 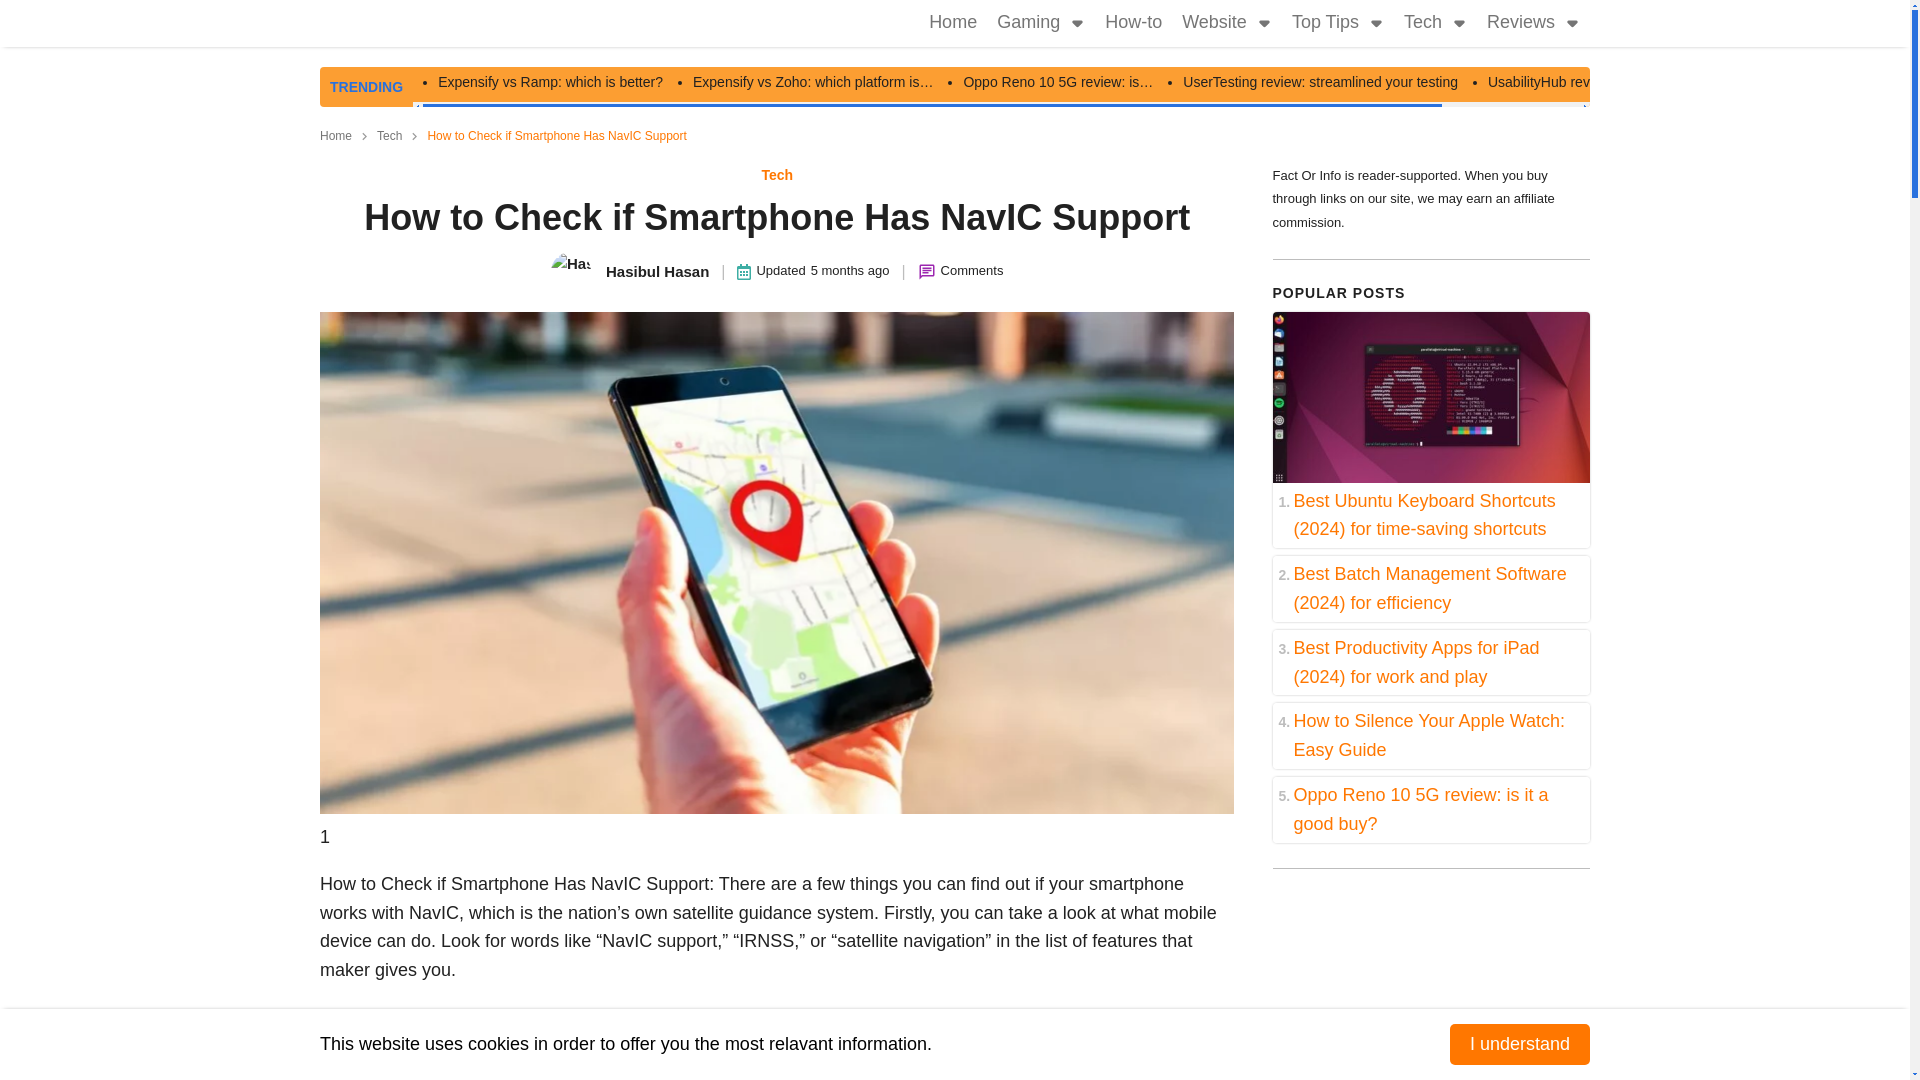 I want to click on How-to, so click(x=1132, y=24).